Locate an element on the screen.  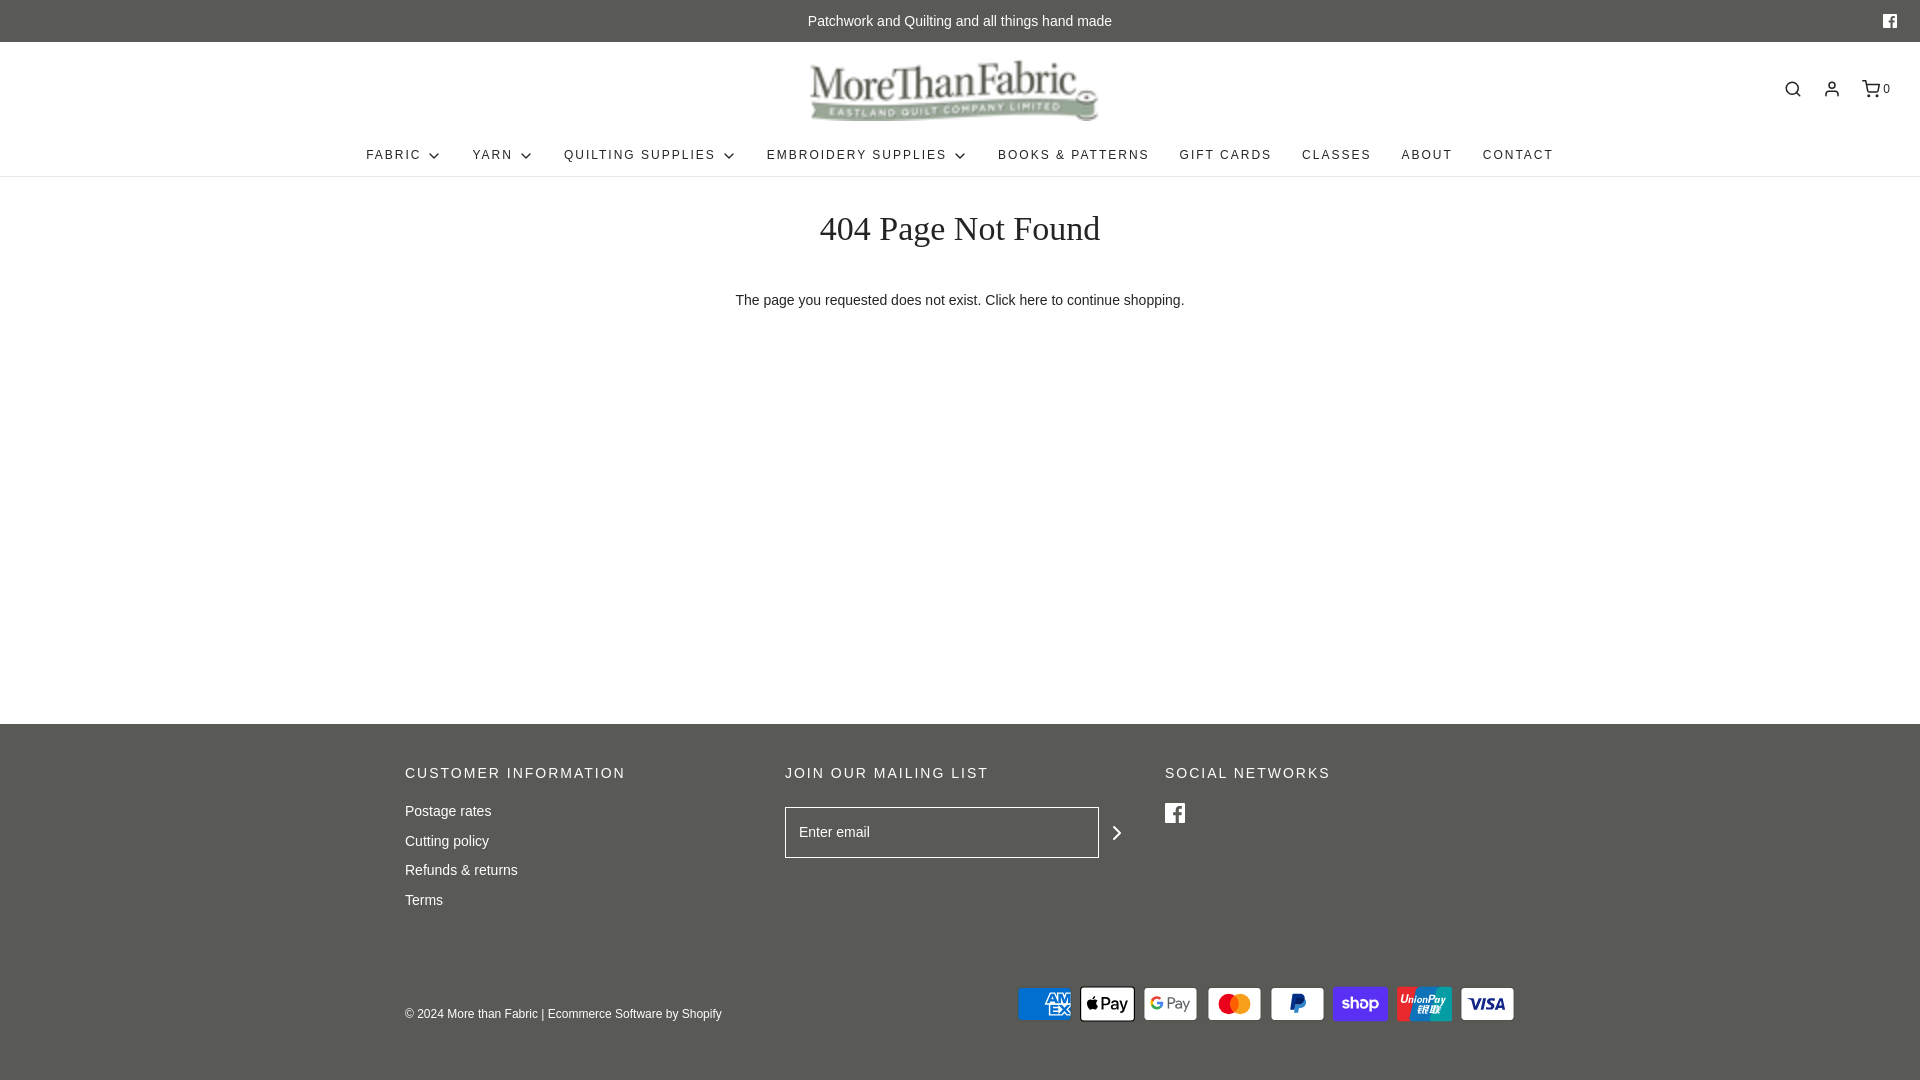
Apple Pay is located at coordinates (1106, 1003).